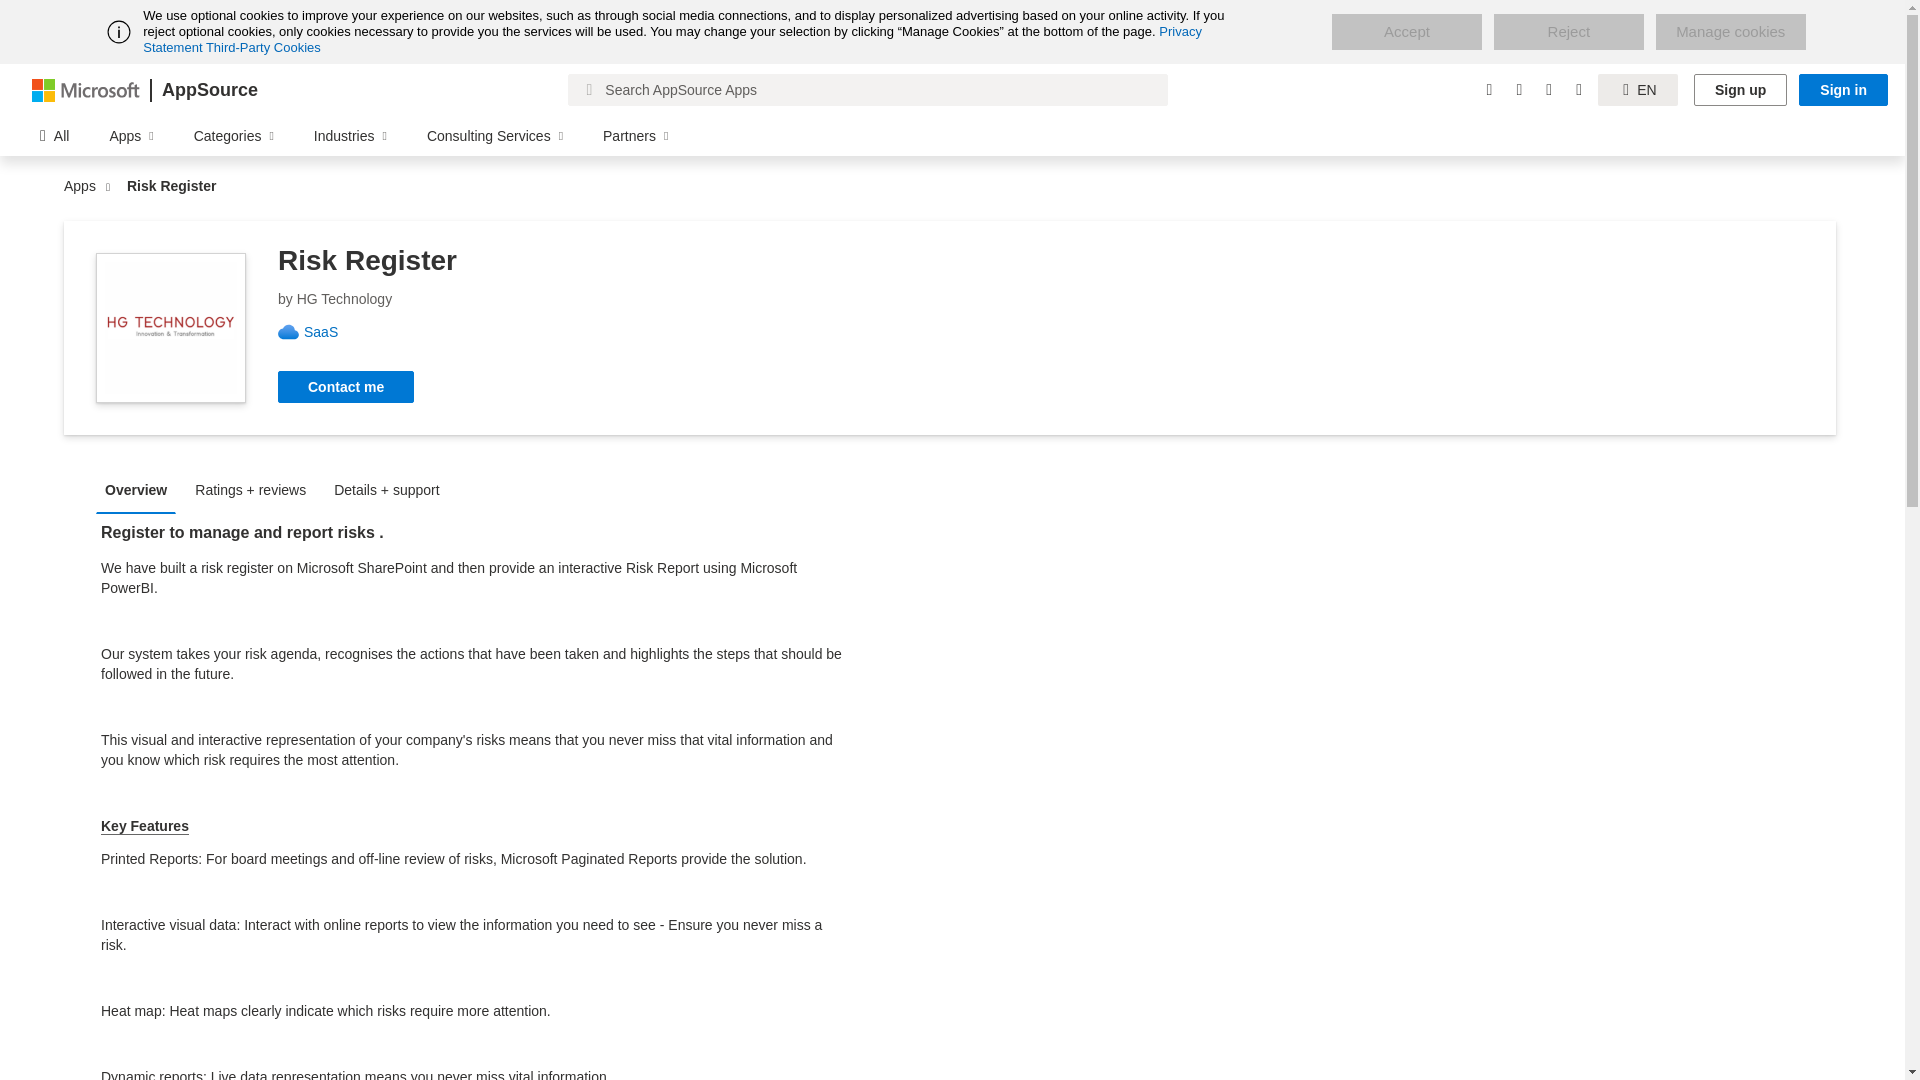 This screenshot has width=1920, height=1080. I want to click on Contact me, so click(346, 386).